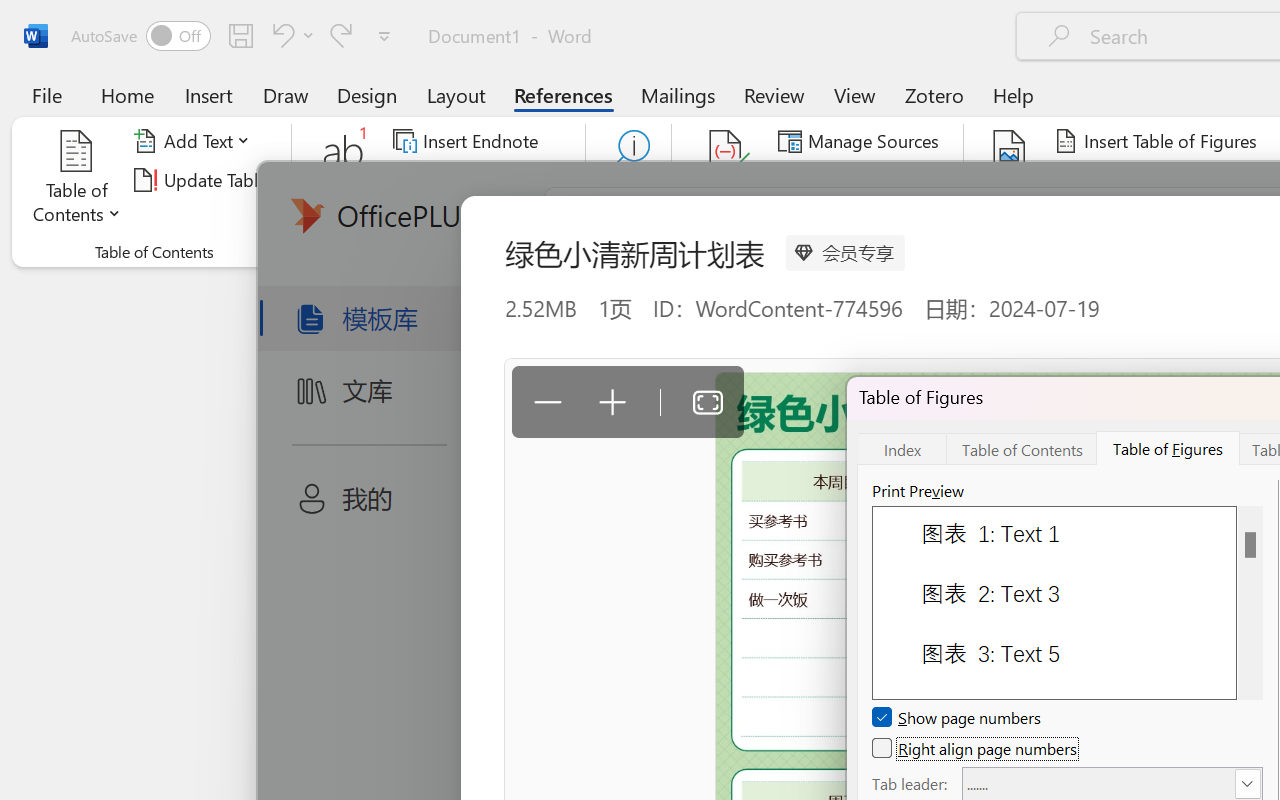  Describe the element at coordinates (480, 180) in the screenshot. I see `Next Footnote` at that location.